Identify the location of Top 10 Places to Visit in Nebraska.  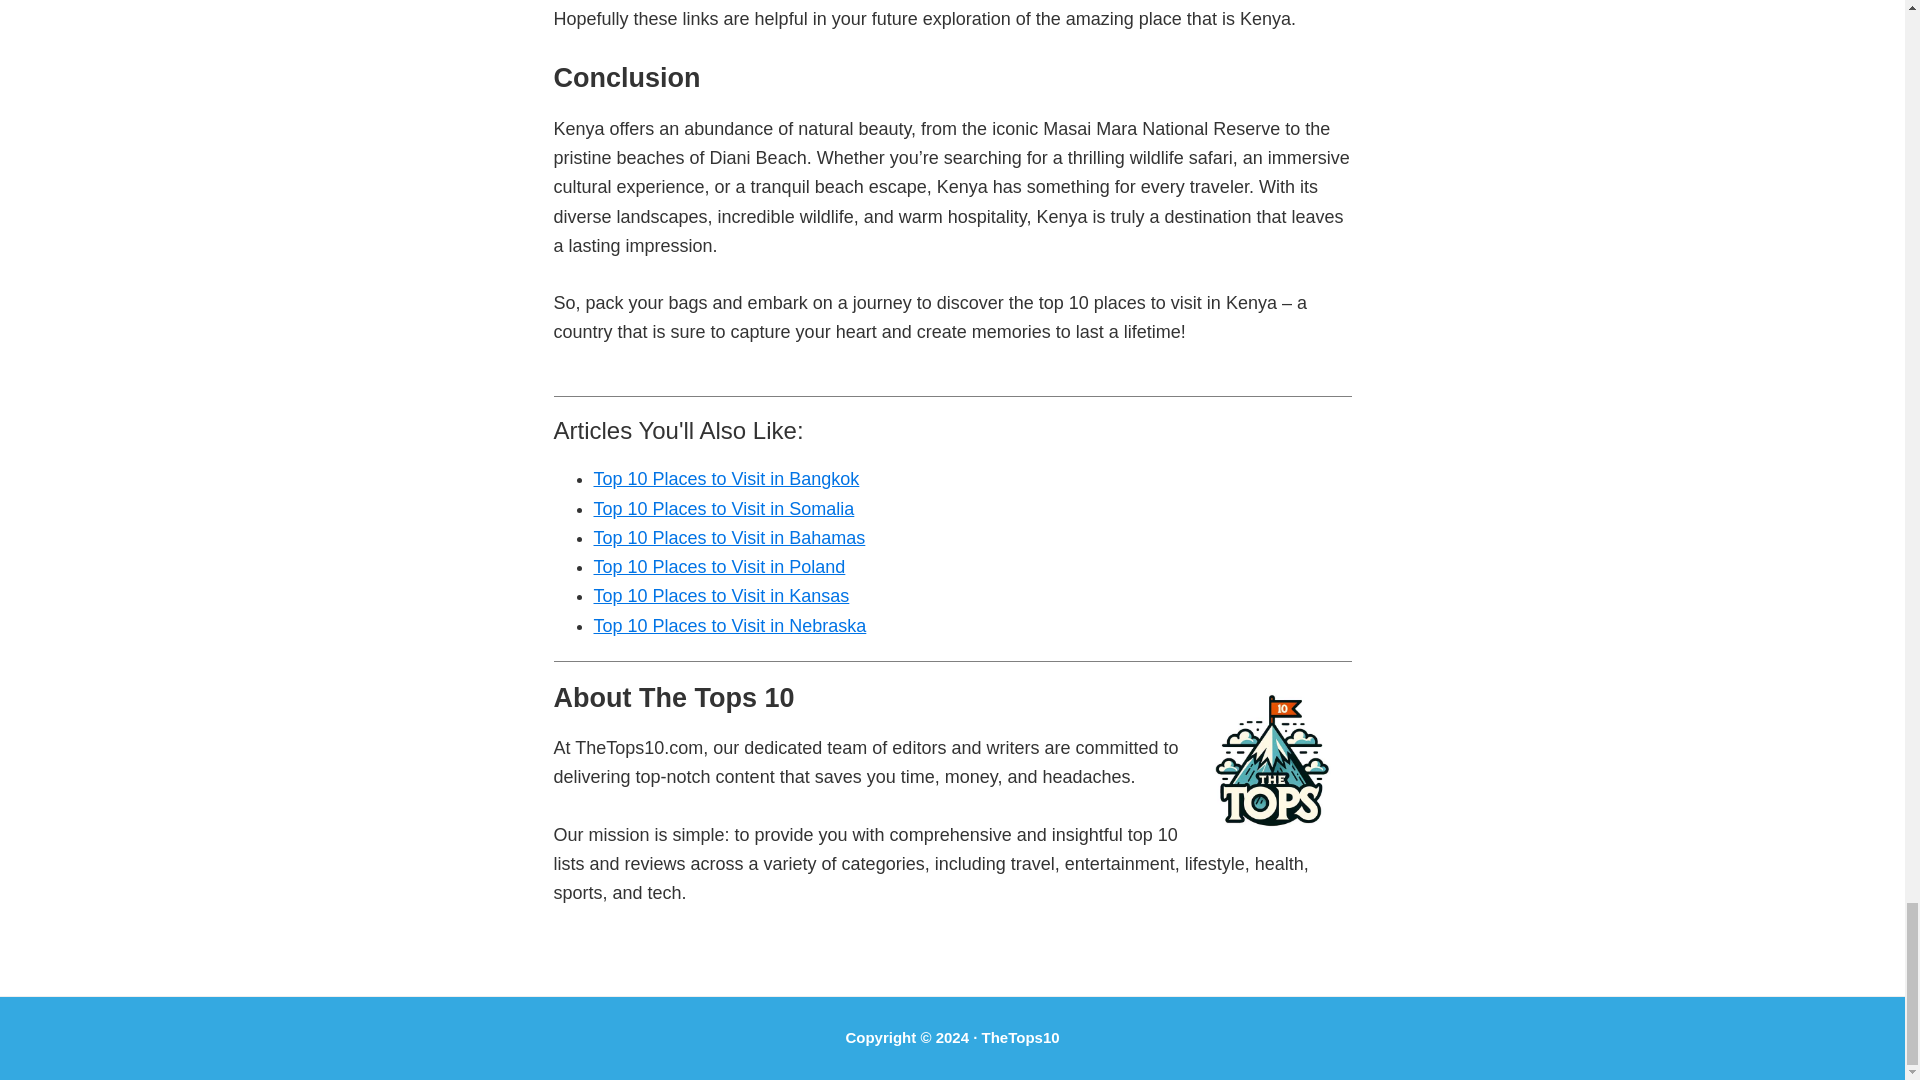
(730, 626).